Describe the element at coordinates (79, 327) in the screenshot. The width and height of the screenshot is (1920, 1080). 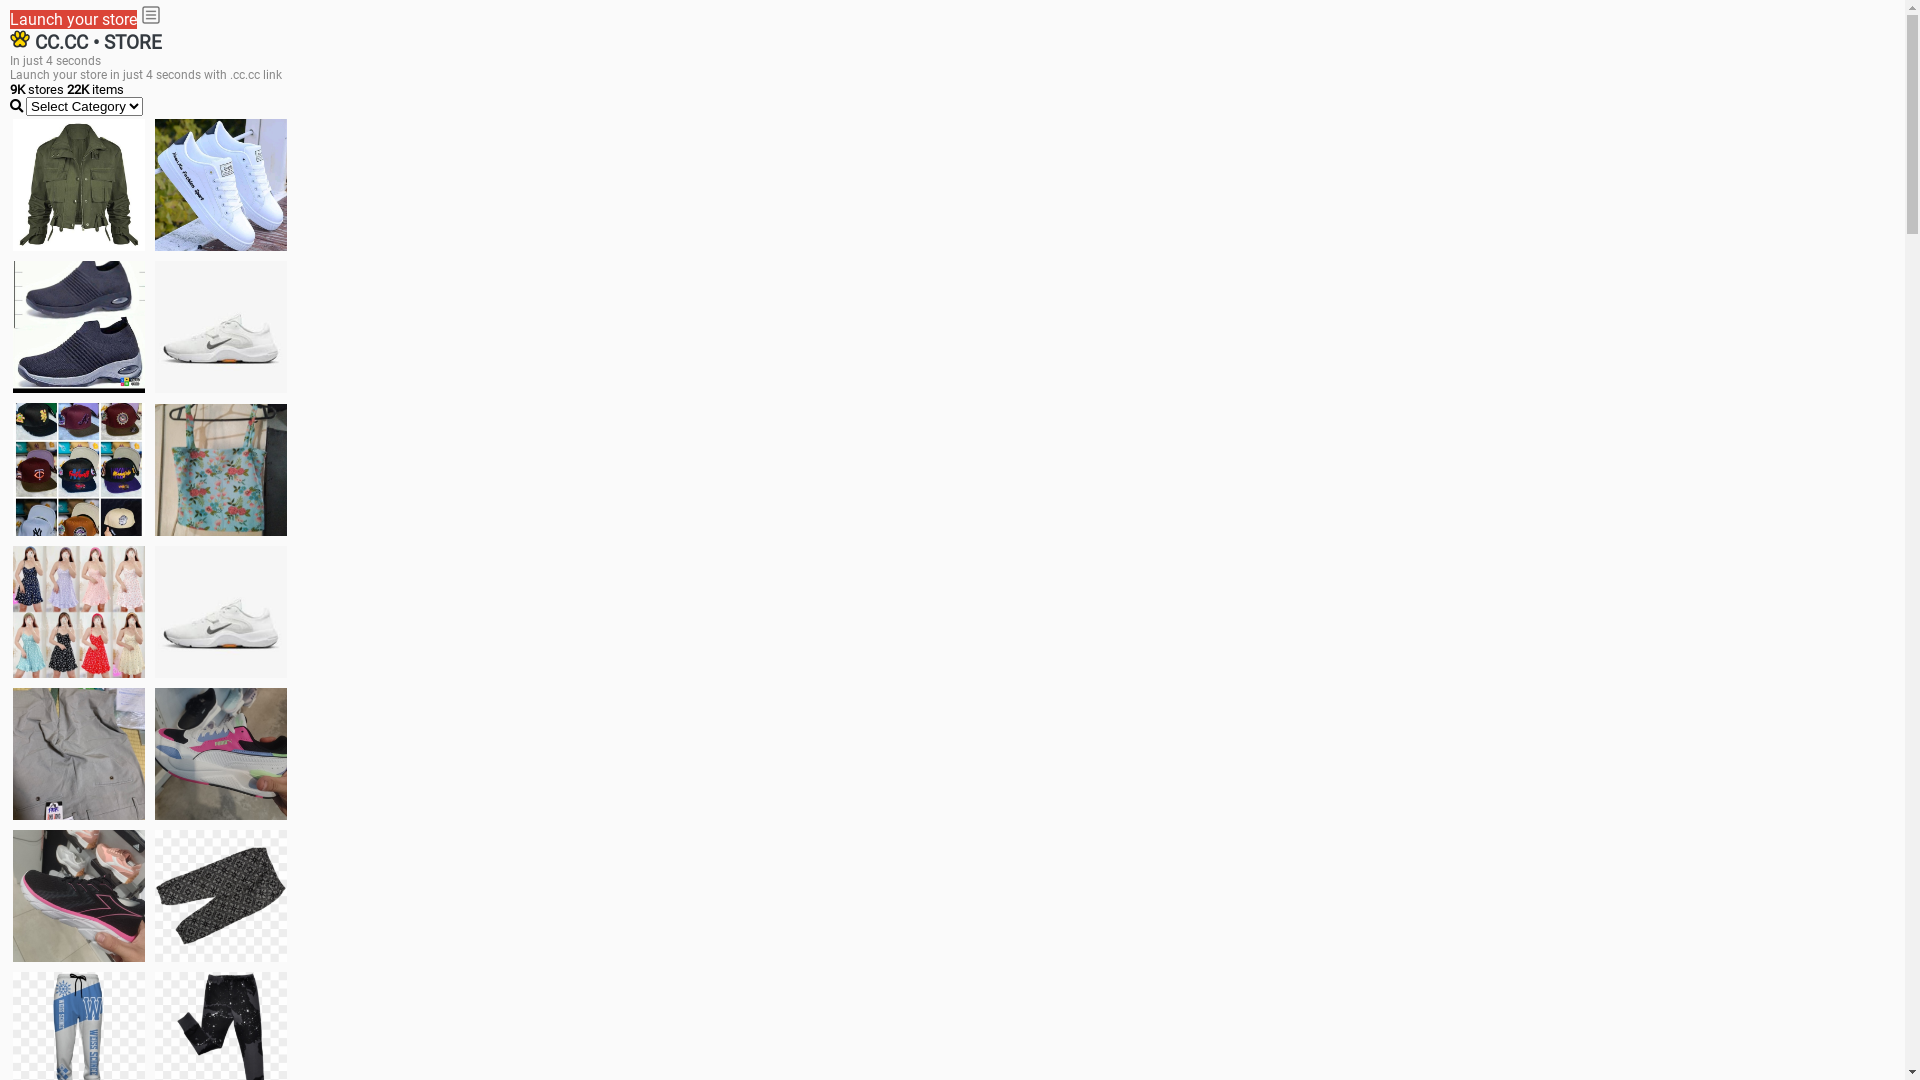
I see `shoes for boys` at that location.